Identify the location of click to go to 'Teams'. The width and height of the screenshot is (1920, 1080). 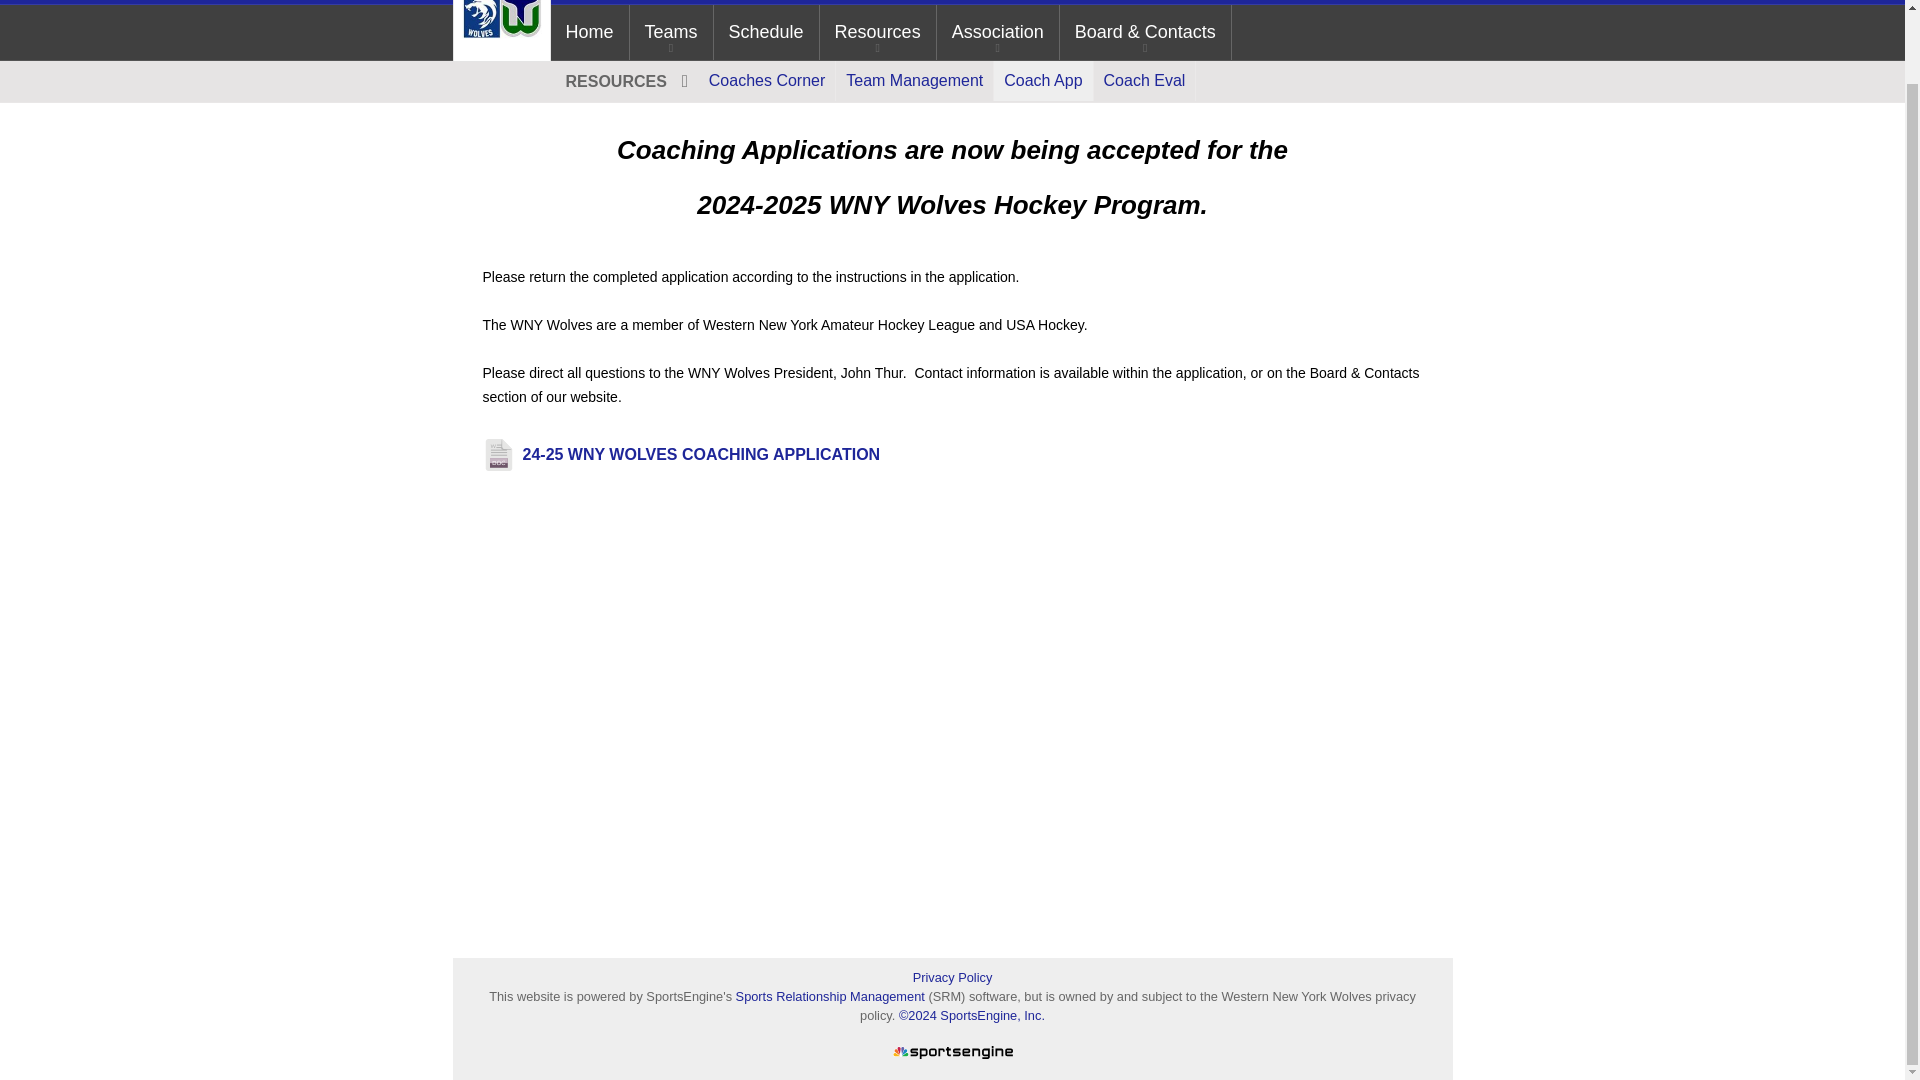
(670, 32).